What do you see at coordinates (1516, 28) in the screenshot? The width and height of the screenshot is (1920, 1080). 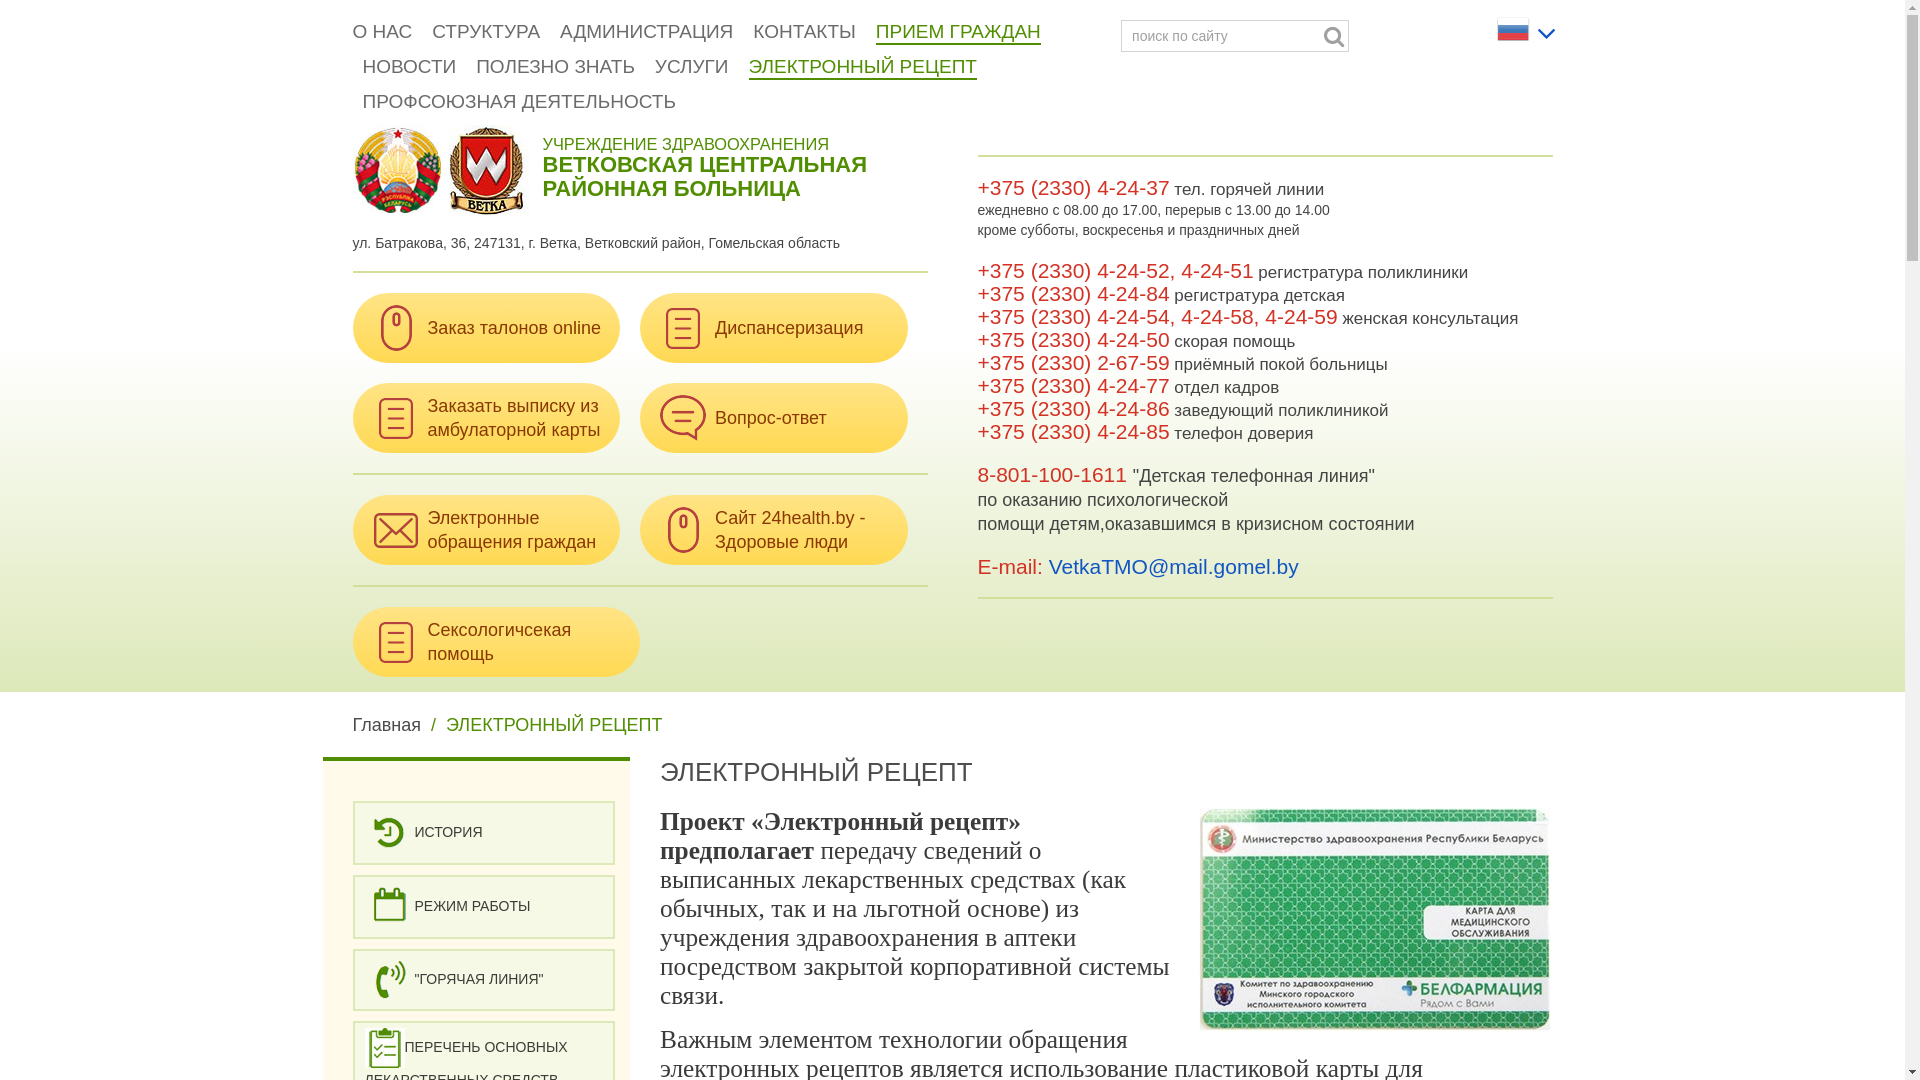 I see `Russian` at bounding box center [1516, 28].